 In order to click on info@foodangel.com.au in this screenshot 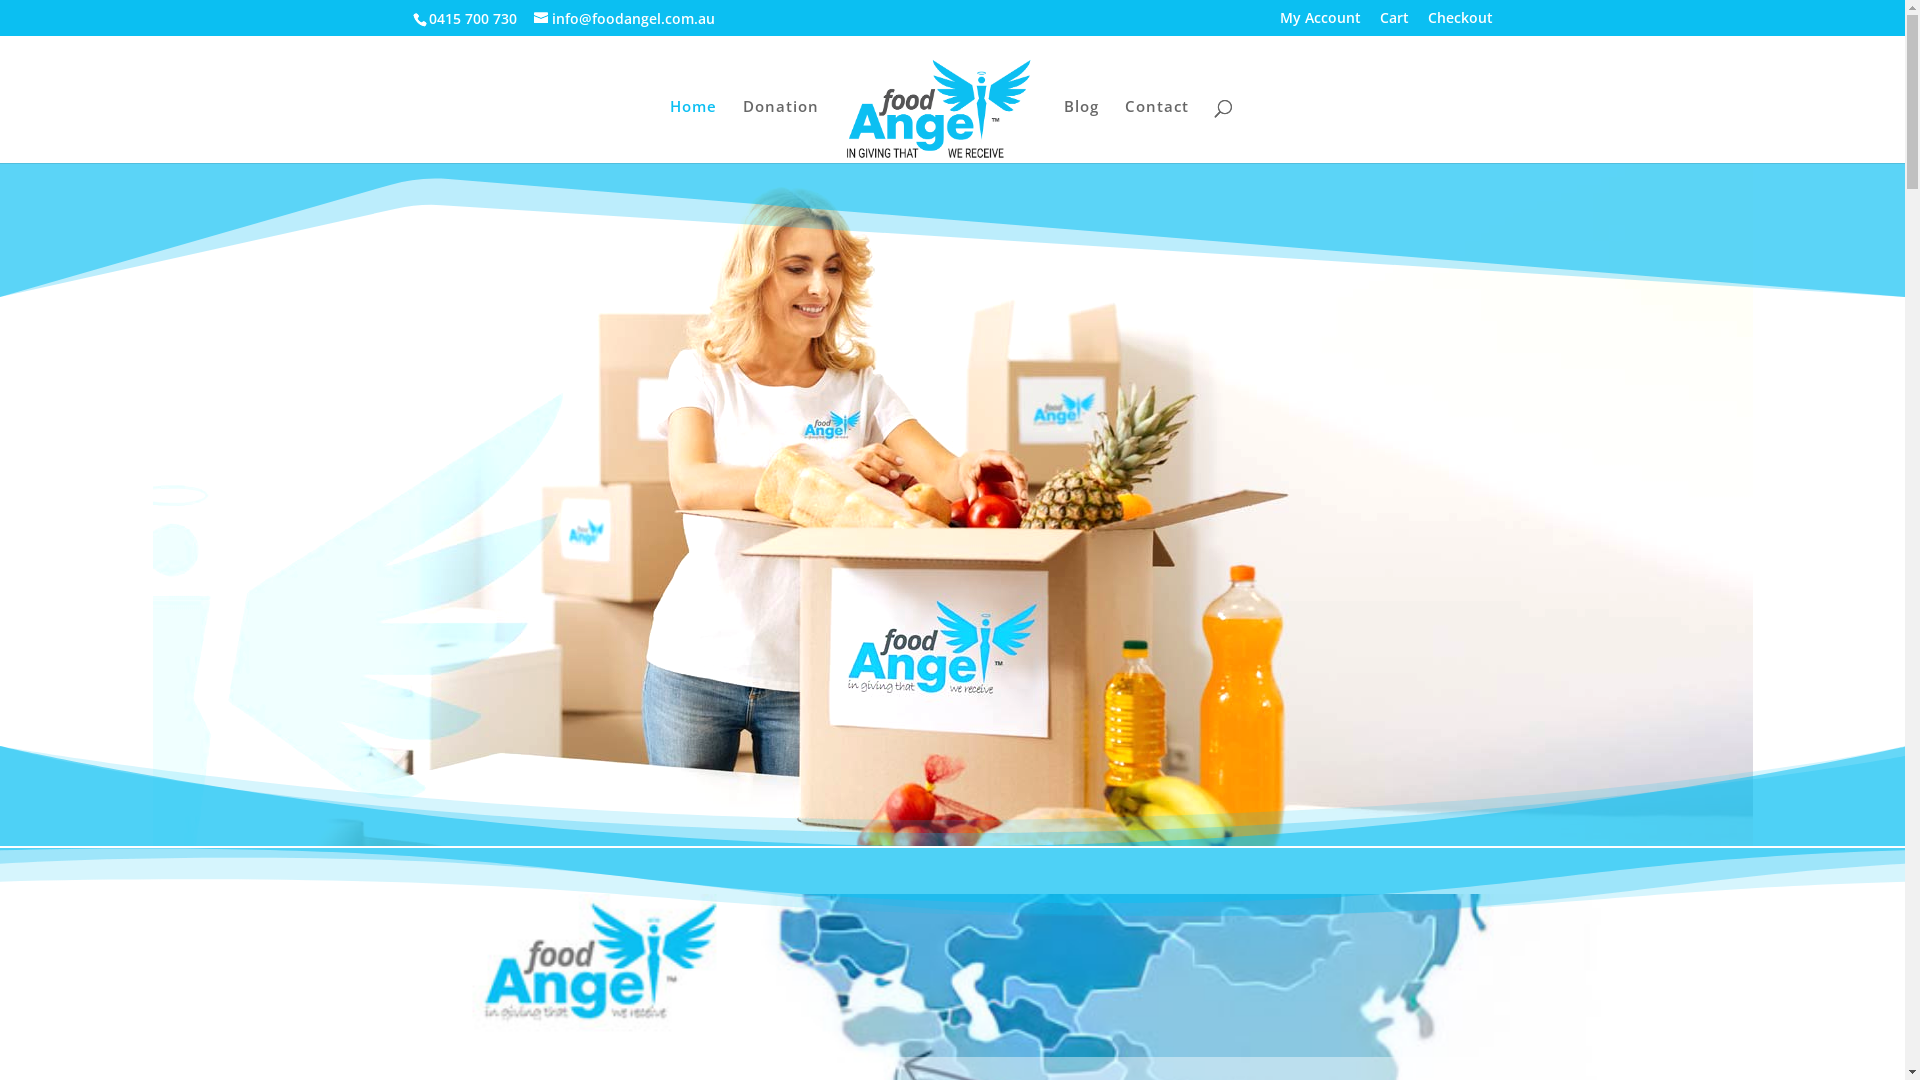, I will do `click(624, 18)`.